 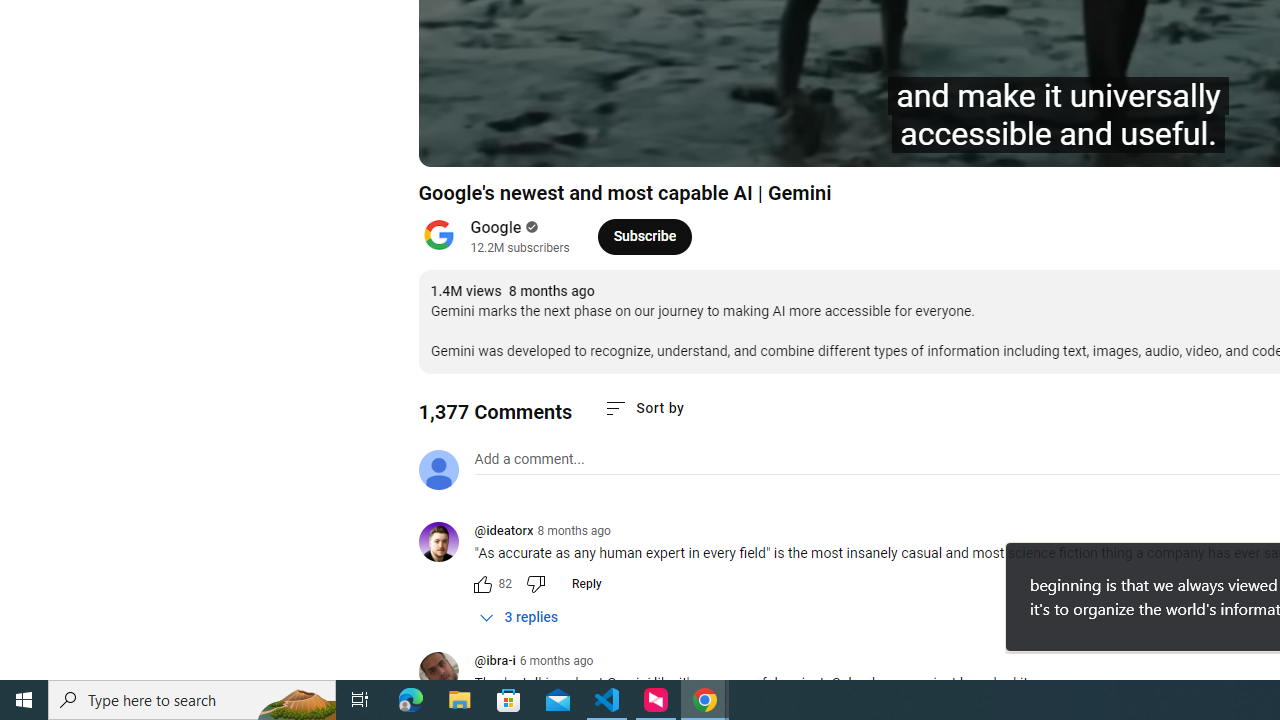 I want to click on Like this comment along with 82 other people, so click(x=482, y=584).